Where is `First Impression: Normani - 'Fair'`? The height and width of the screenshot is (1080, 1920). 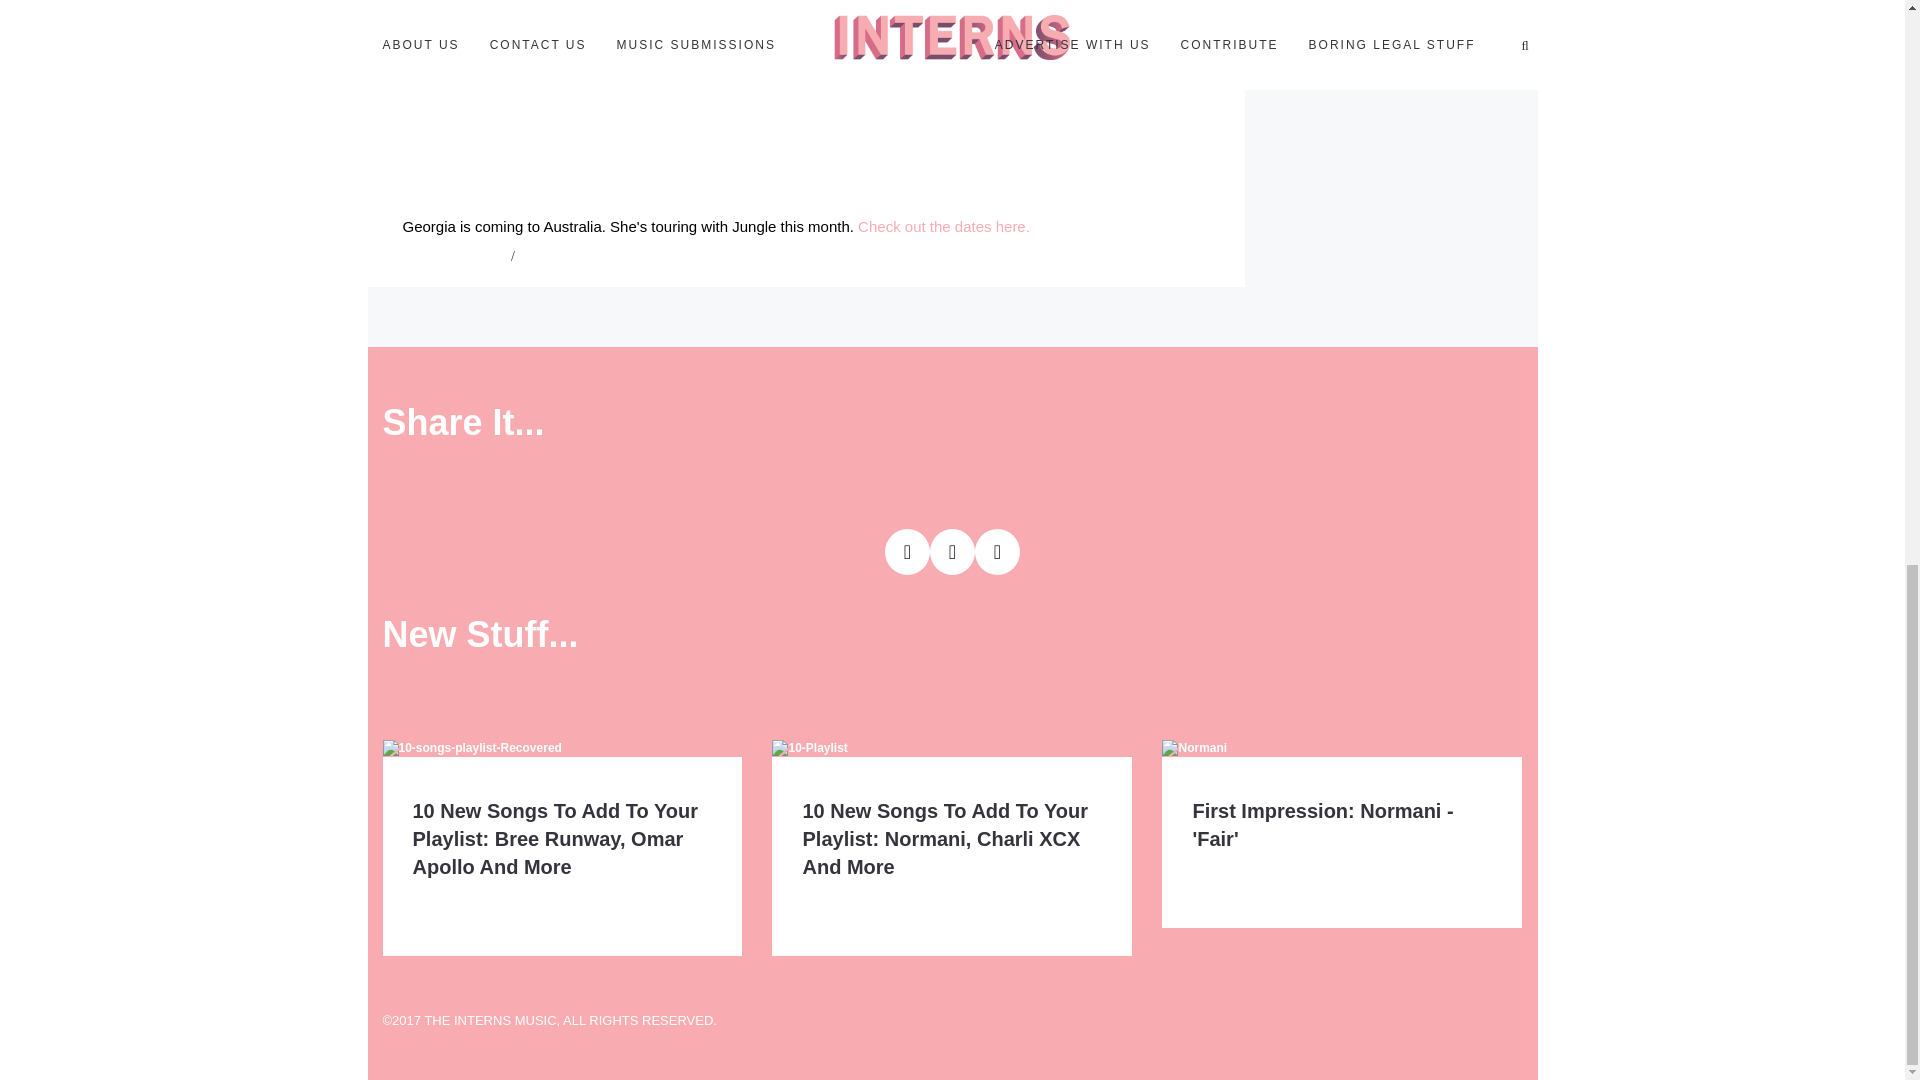 First Impression: Normani - 'Fair' is located at coordinates (1322, 824).